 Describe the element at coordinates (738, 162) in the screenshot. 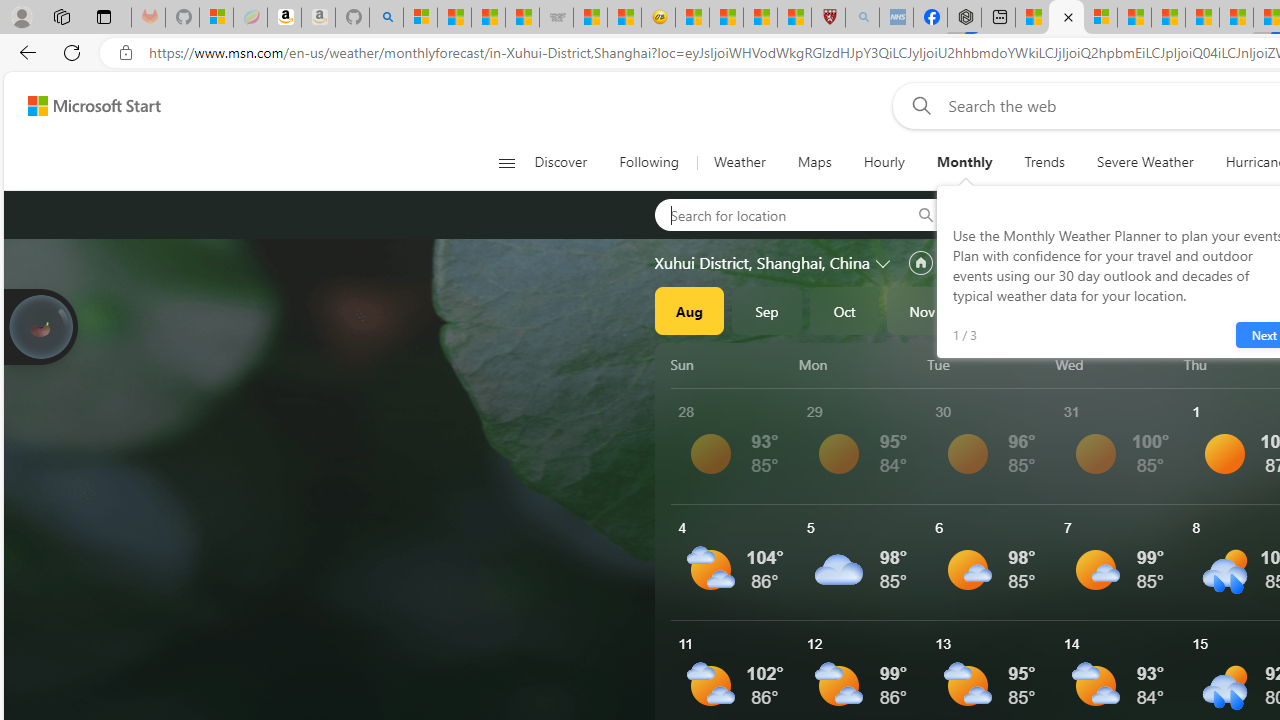

I see `Weather` at that location.